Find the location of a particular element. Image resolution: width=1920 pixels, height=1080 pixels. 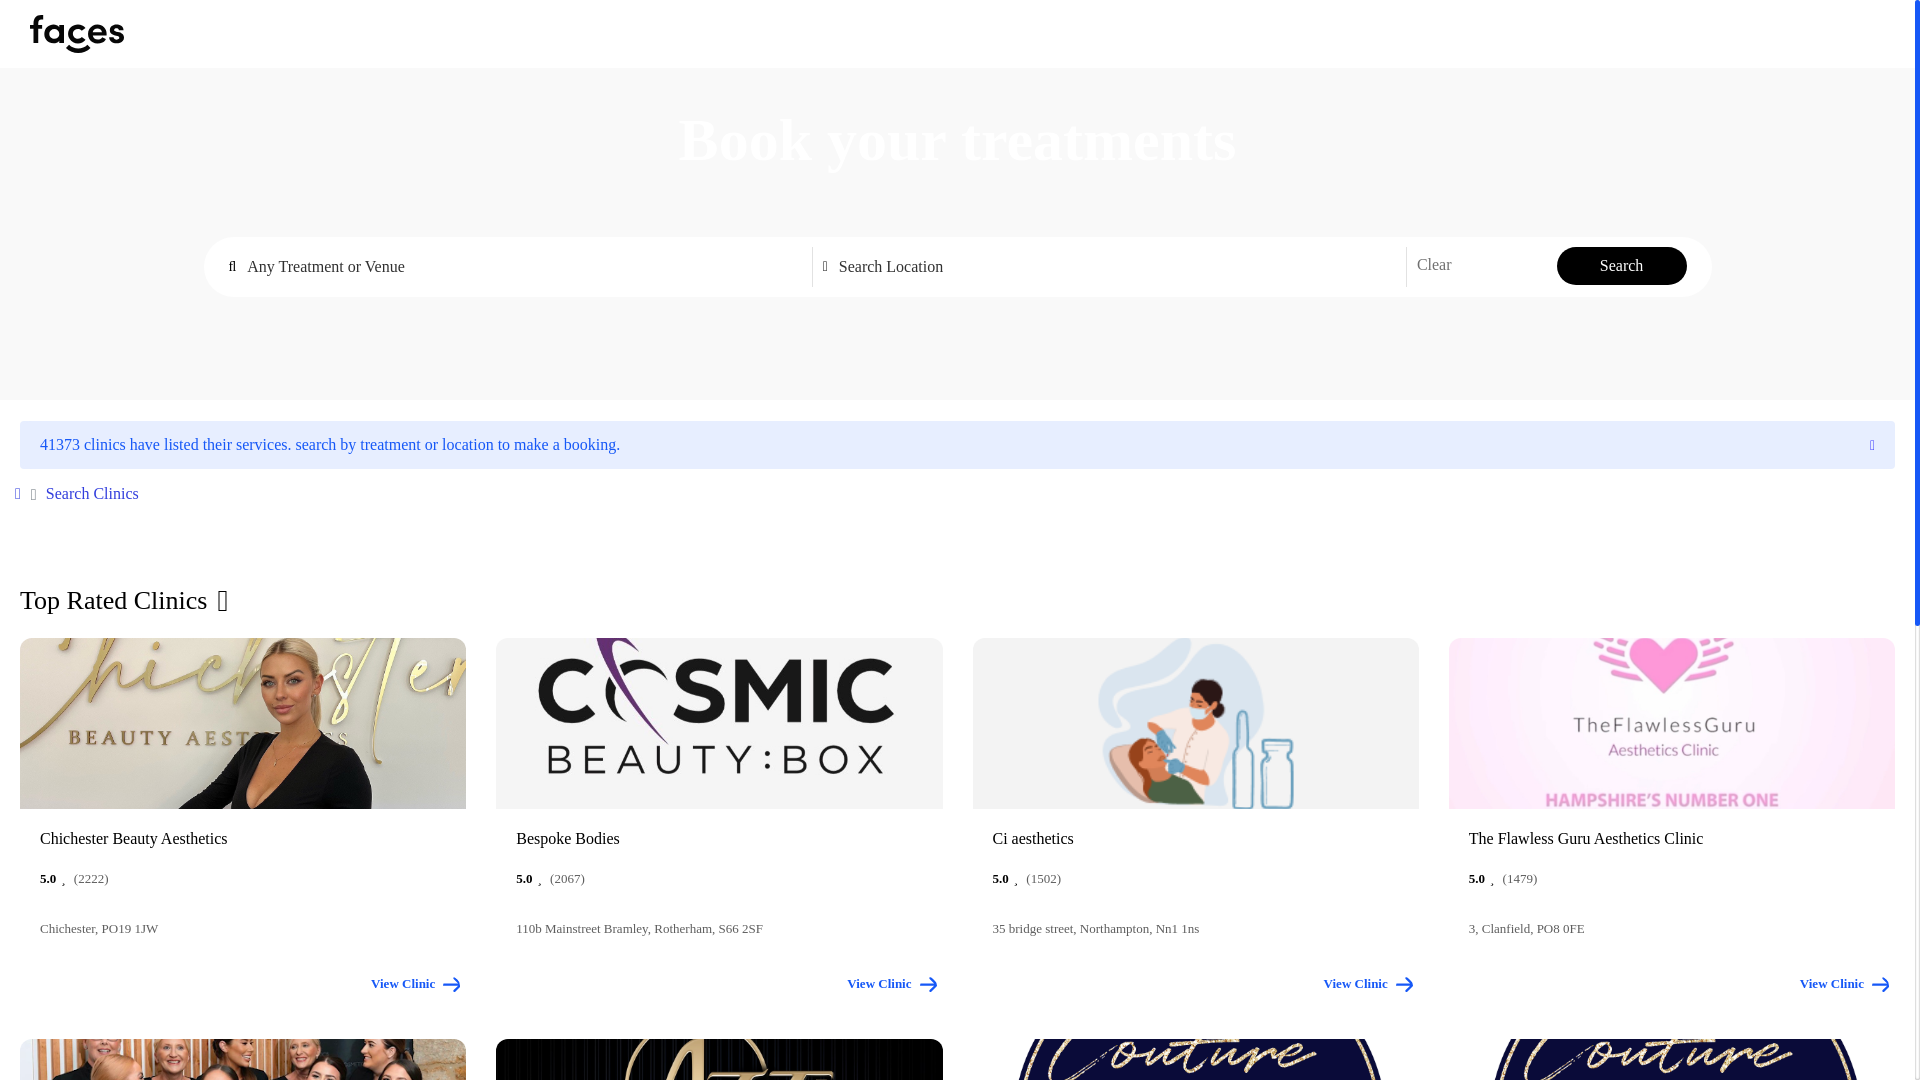

Ci aesthetics is located at coordinates (1194, 838).